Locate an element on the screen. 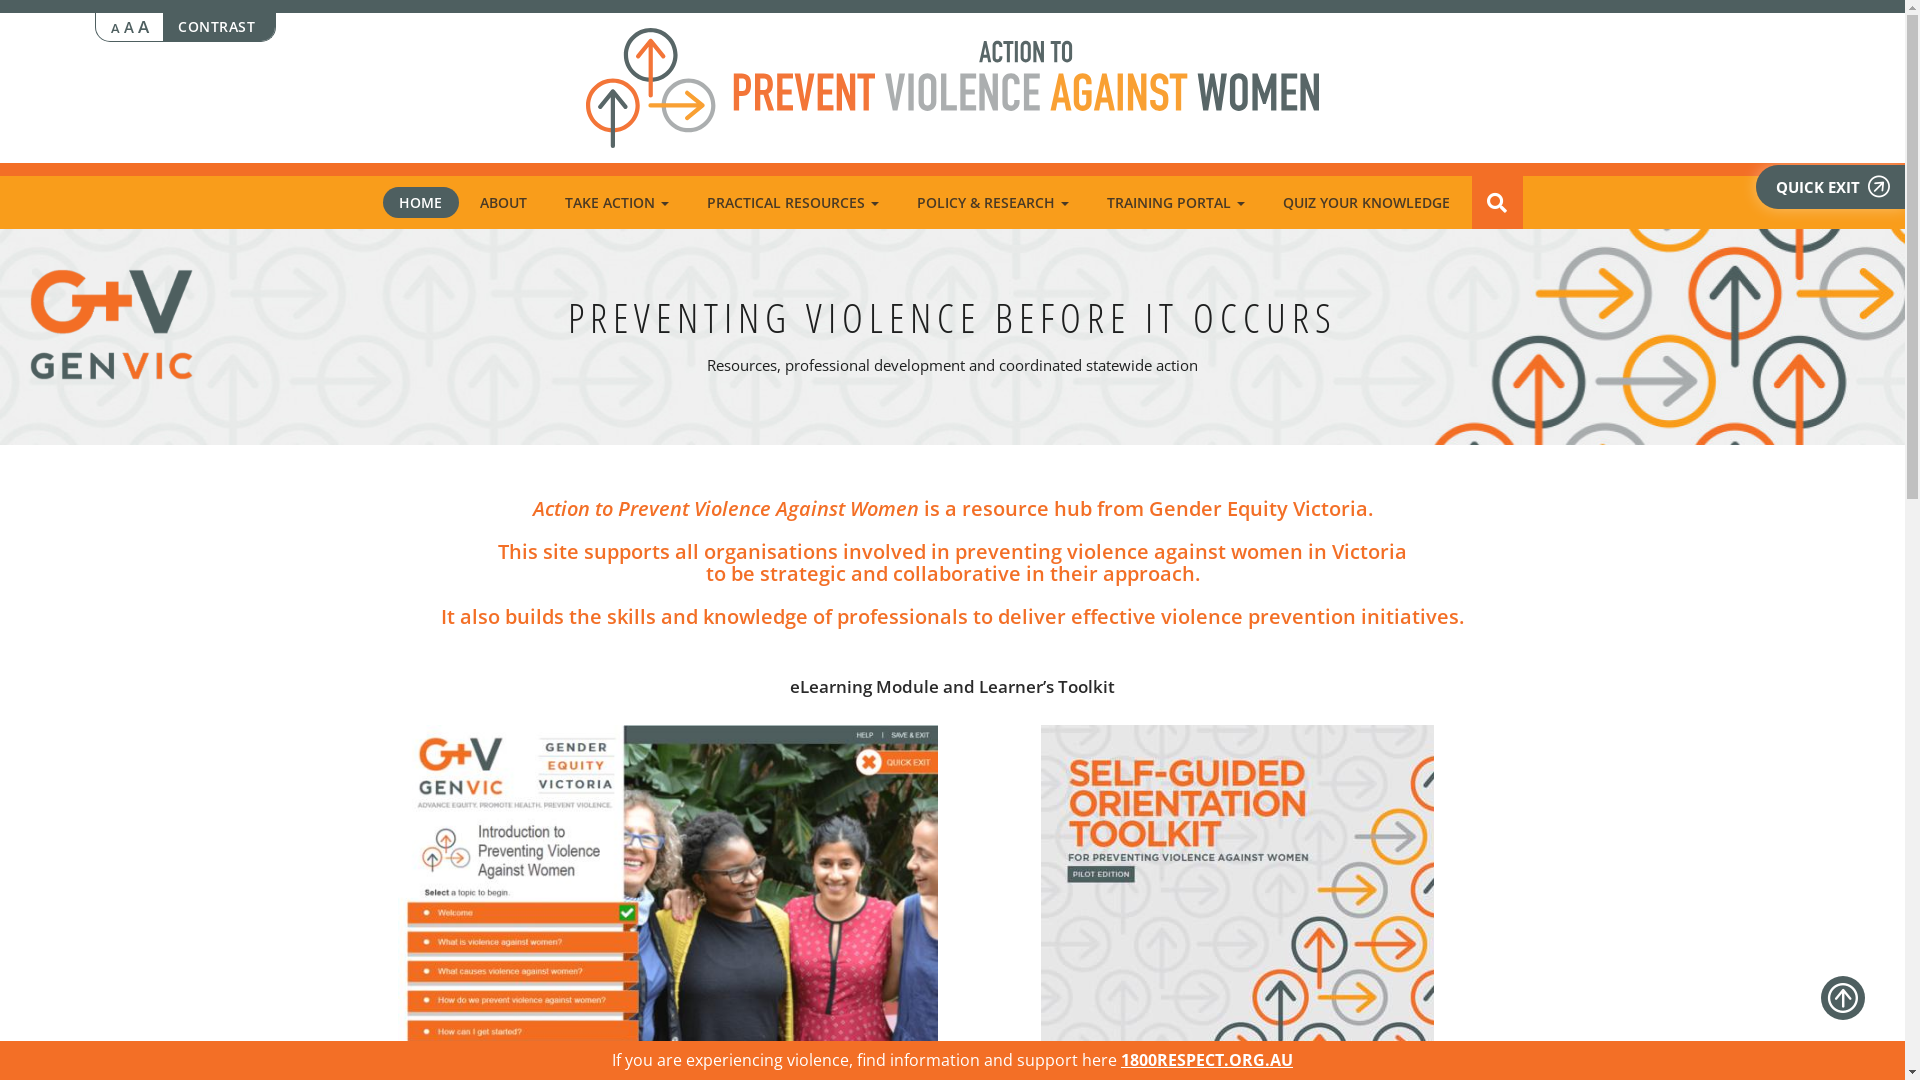 Image resolution: width=1920 pixels, height=1080 pixels. CONTRAST is located at coordinates (219, 26).